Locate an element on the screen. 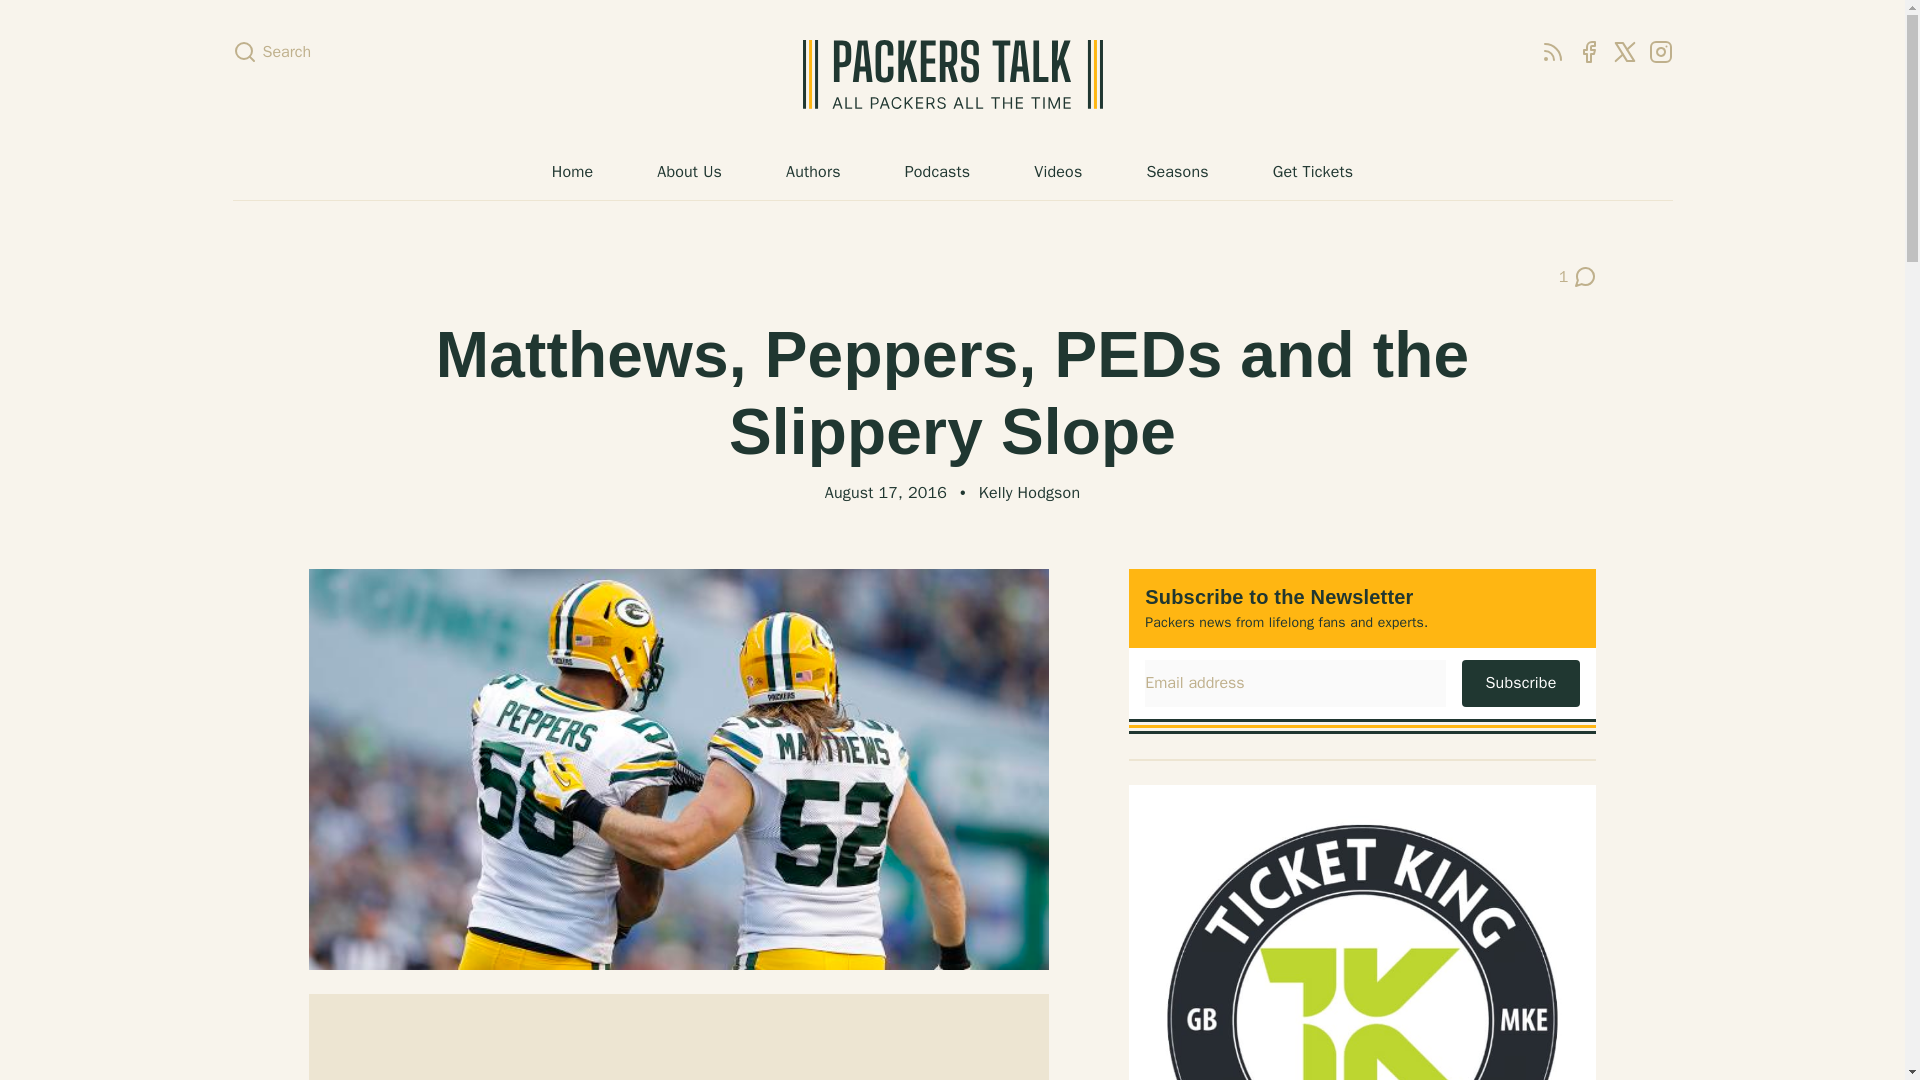 The image size is (1920, 1080). PackersTalk RSS Feed is located at coordinates (1578, 276).